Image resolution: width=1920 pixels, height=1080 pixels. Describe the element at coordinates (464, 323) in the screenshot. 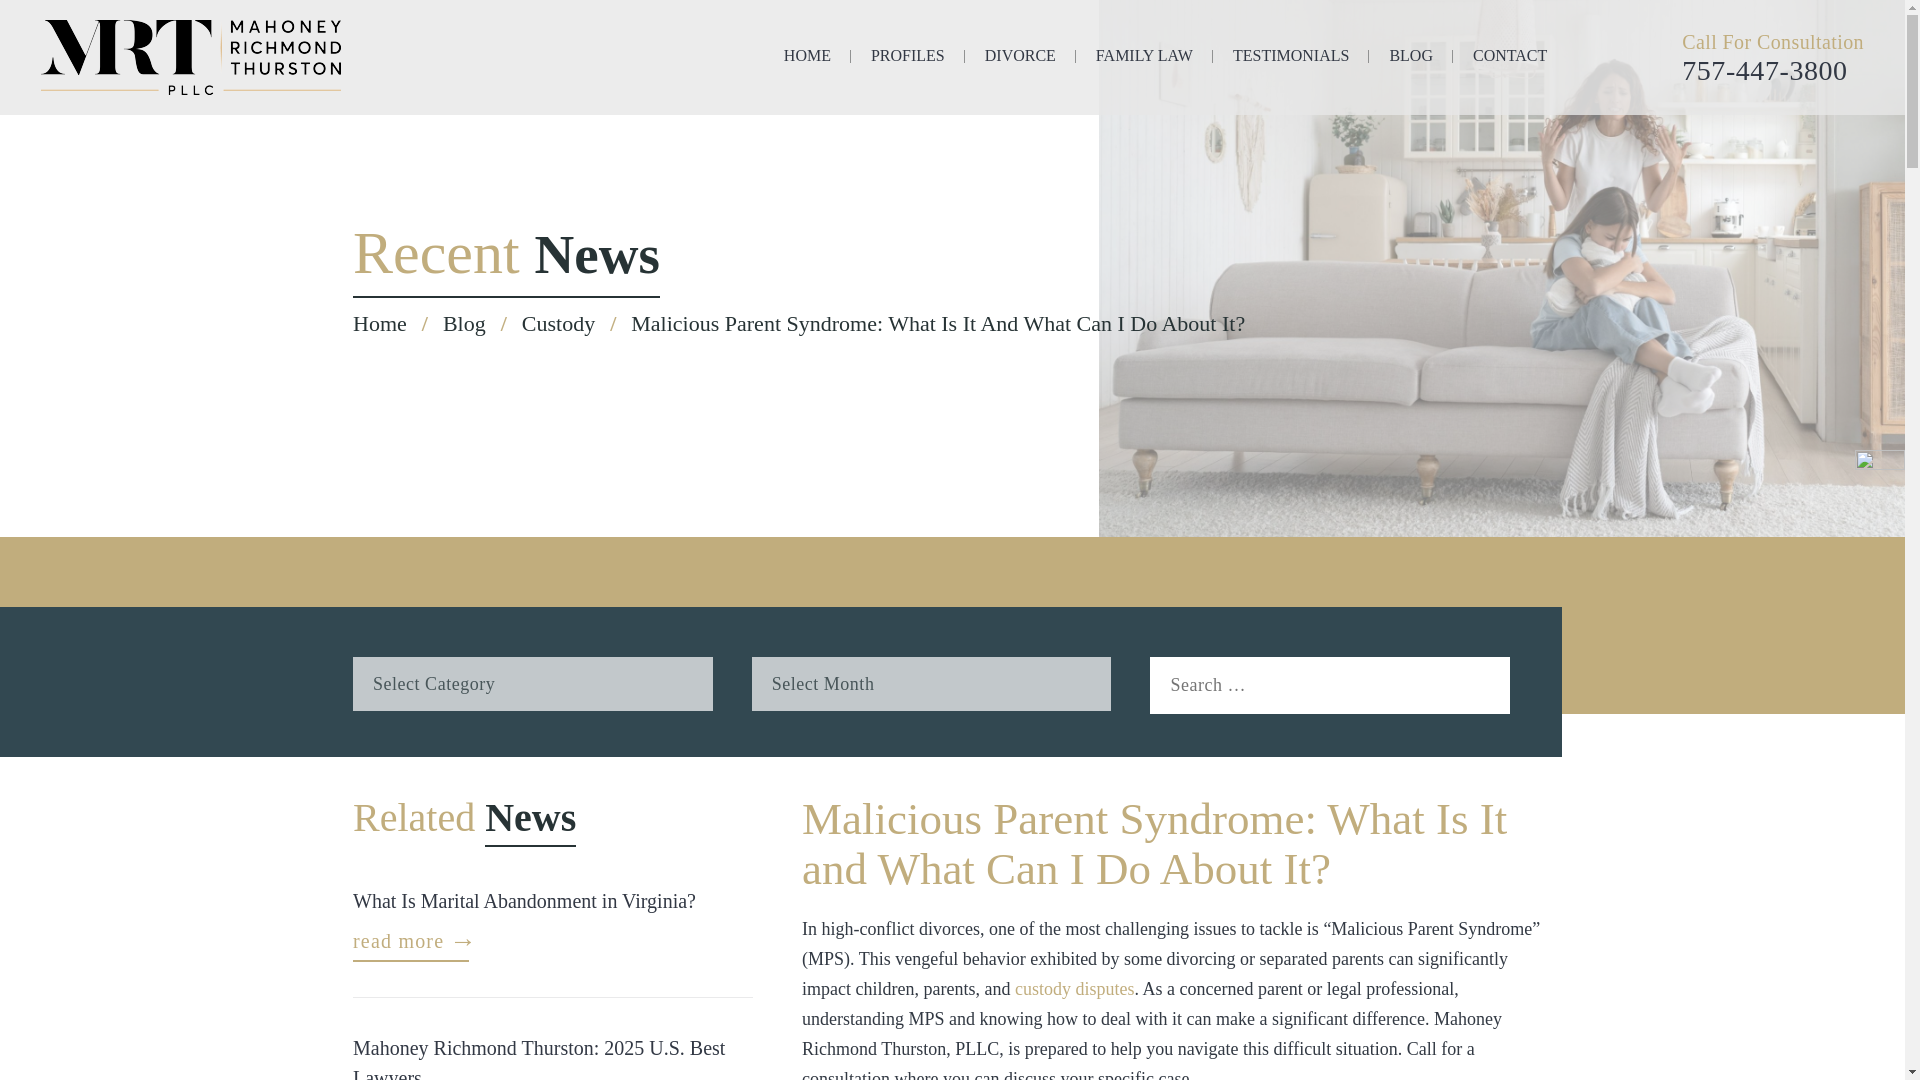

I see `Go to Blog.` at that location.